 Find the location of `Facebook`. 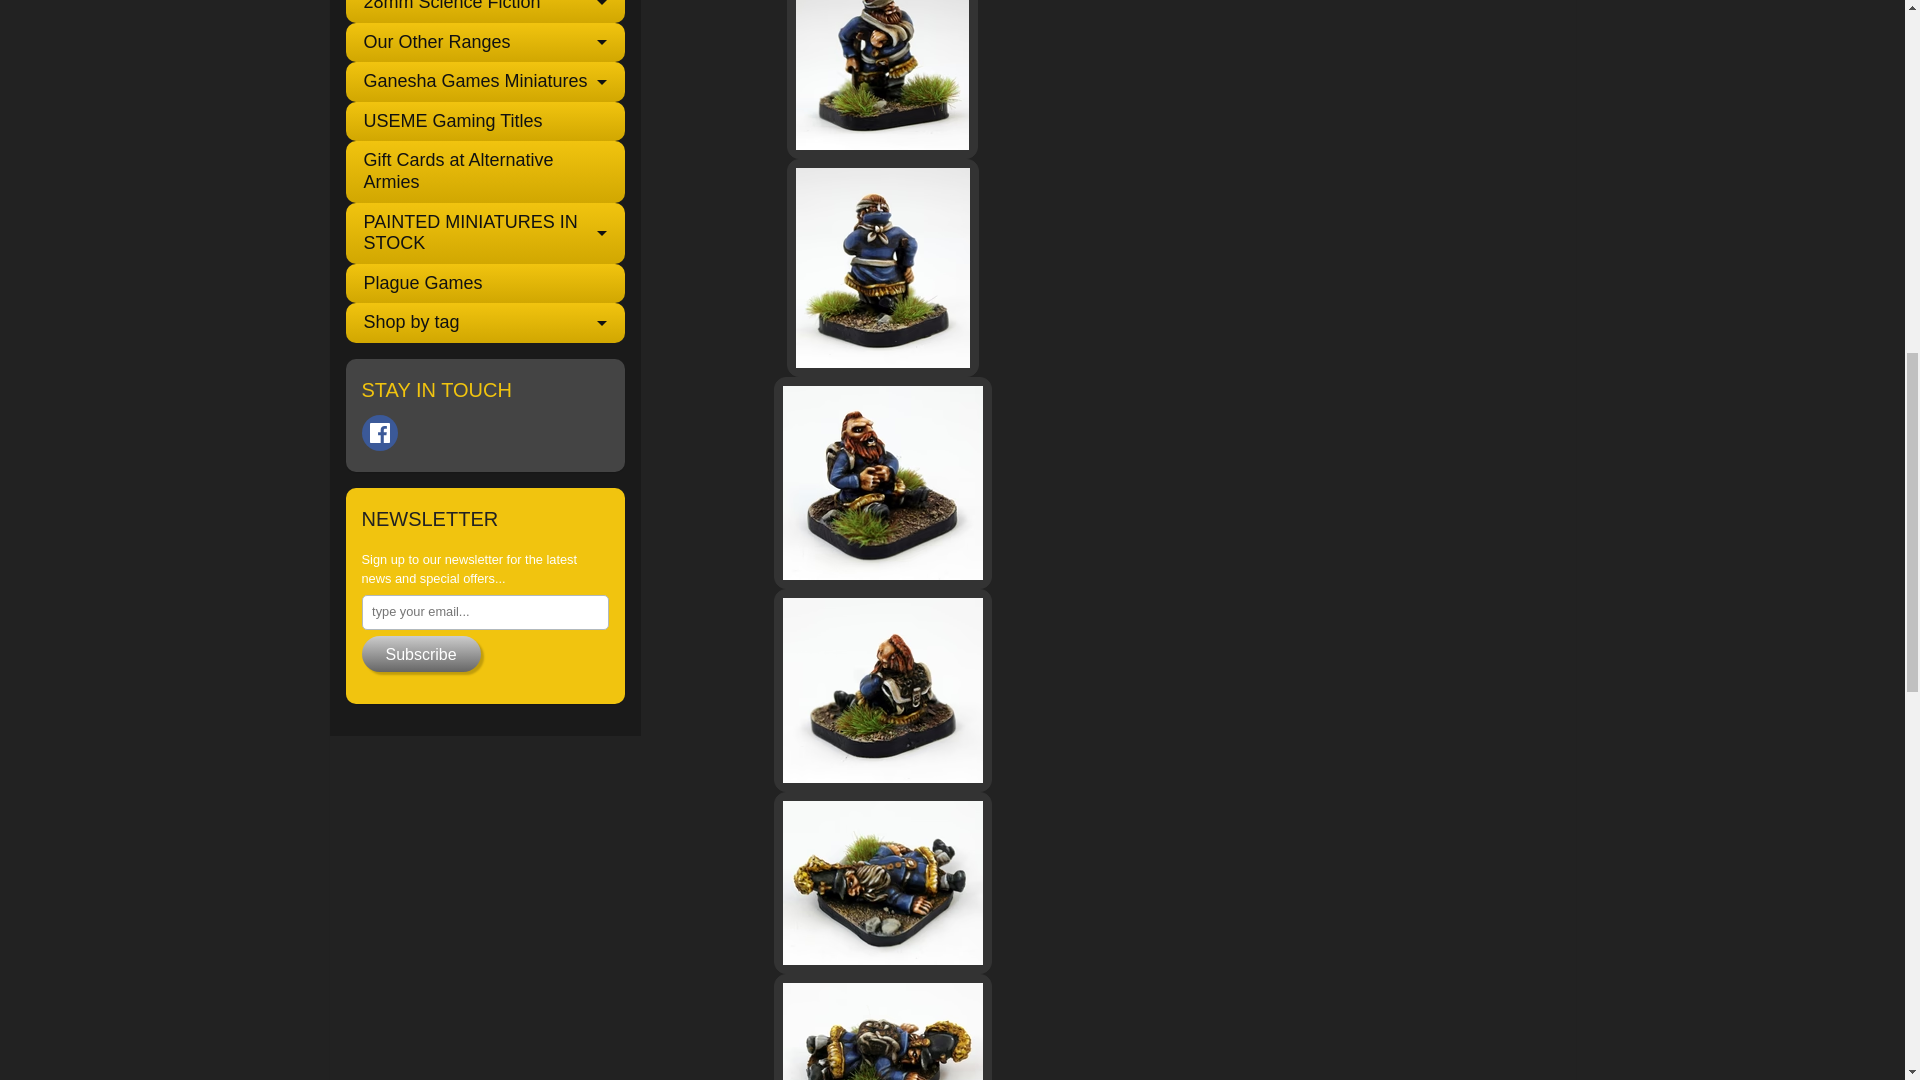

Facebook is located at coordinates (380, 432).